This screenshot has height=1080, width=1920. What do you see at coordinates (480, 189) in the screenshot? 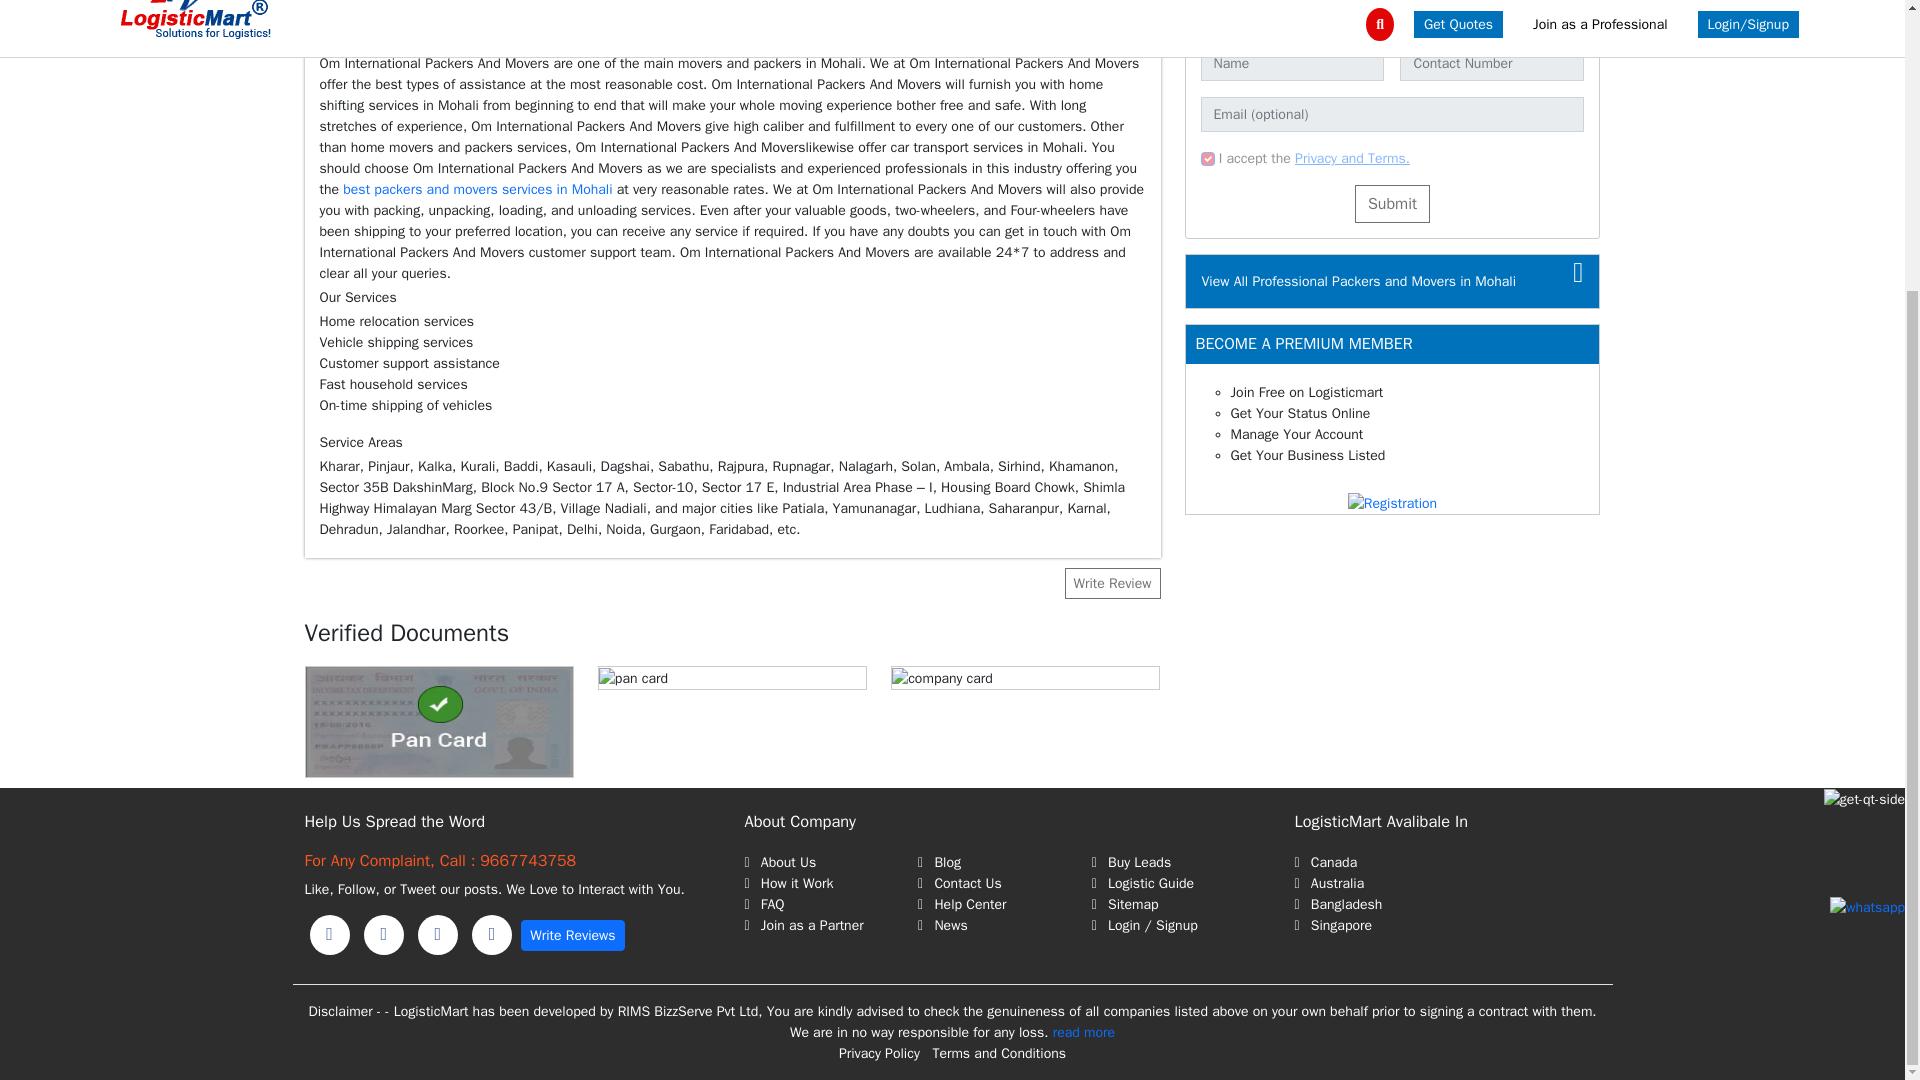
I see `best packers and movers services in Mohali` at bounding box center [480, 189].